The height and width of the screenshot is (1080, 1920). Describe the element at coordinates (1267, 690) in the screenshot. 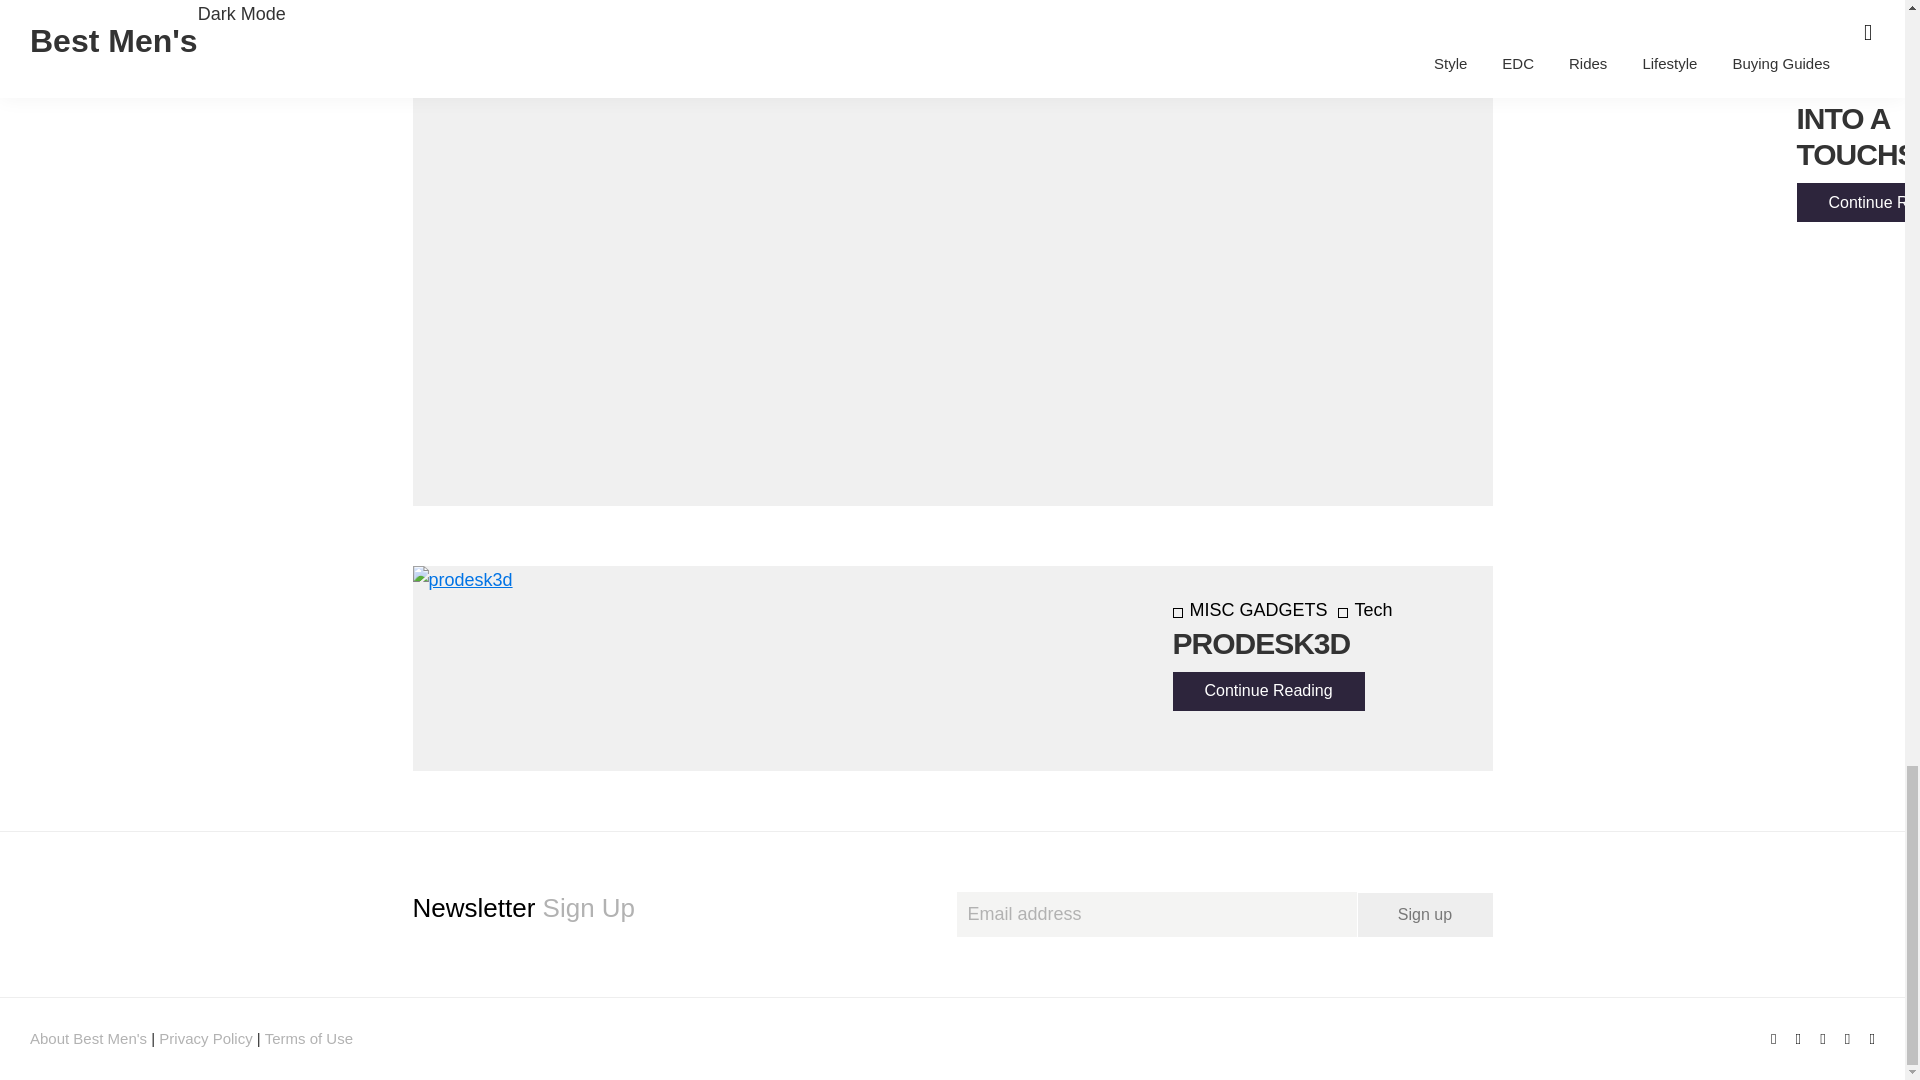

I see `Continue Reading` at that location.